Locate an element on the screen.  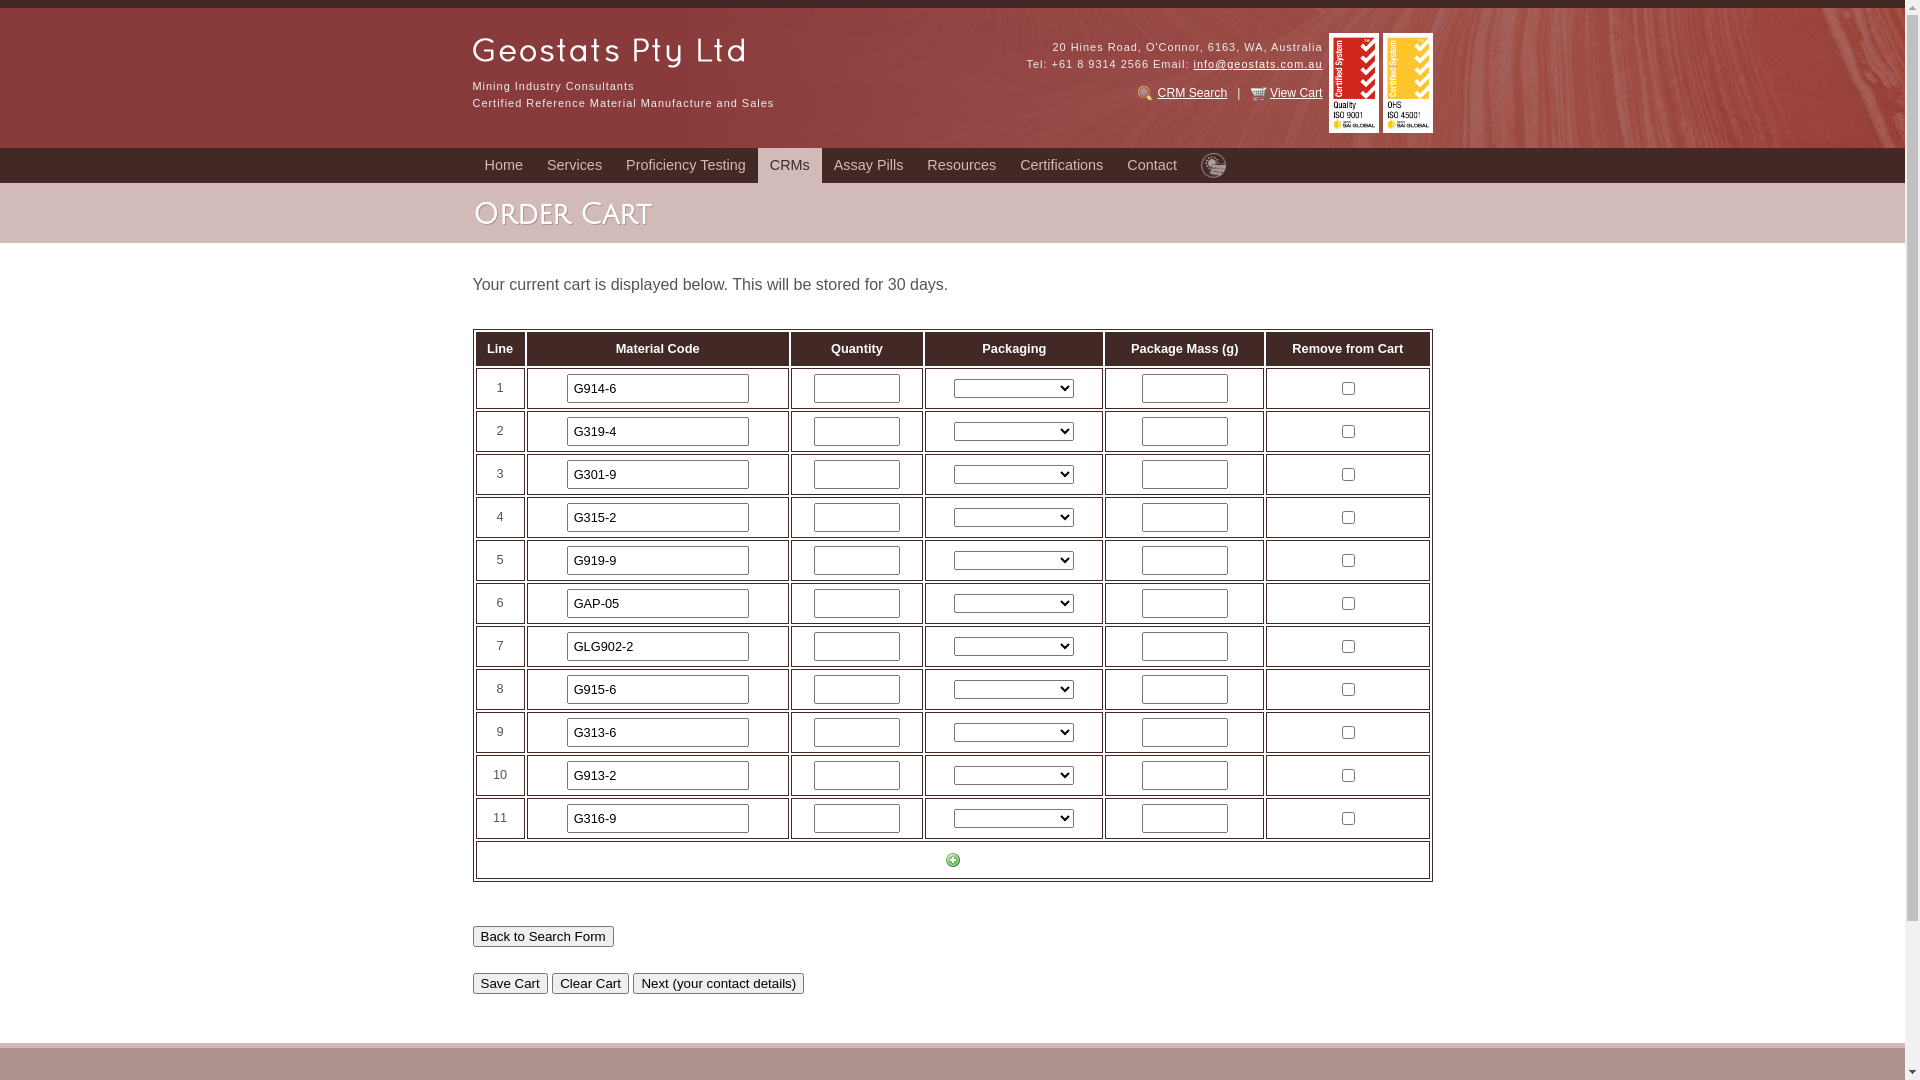
Save Cart is located at coordinates (510, 984).